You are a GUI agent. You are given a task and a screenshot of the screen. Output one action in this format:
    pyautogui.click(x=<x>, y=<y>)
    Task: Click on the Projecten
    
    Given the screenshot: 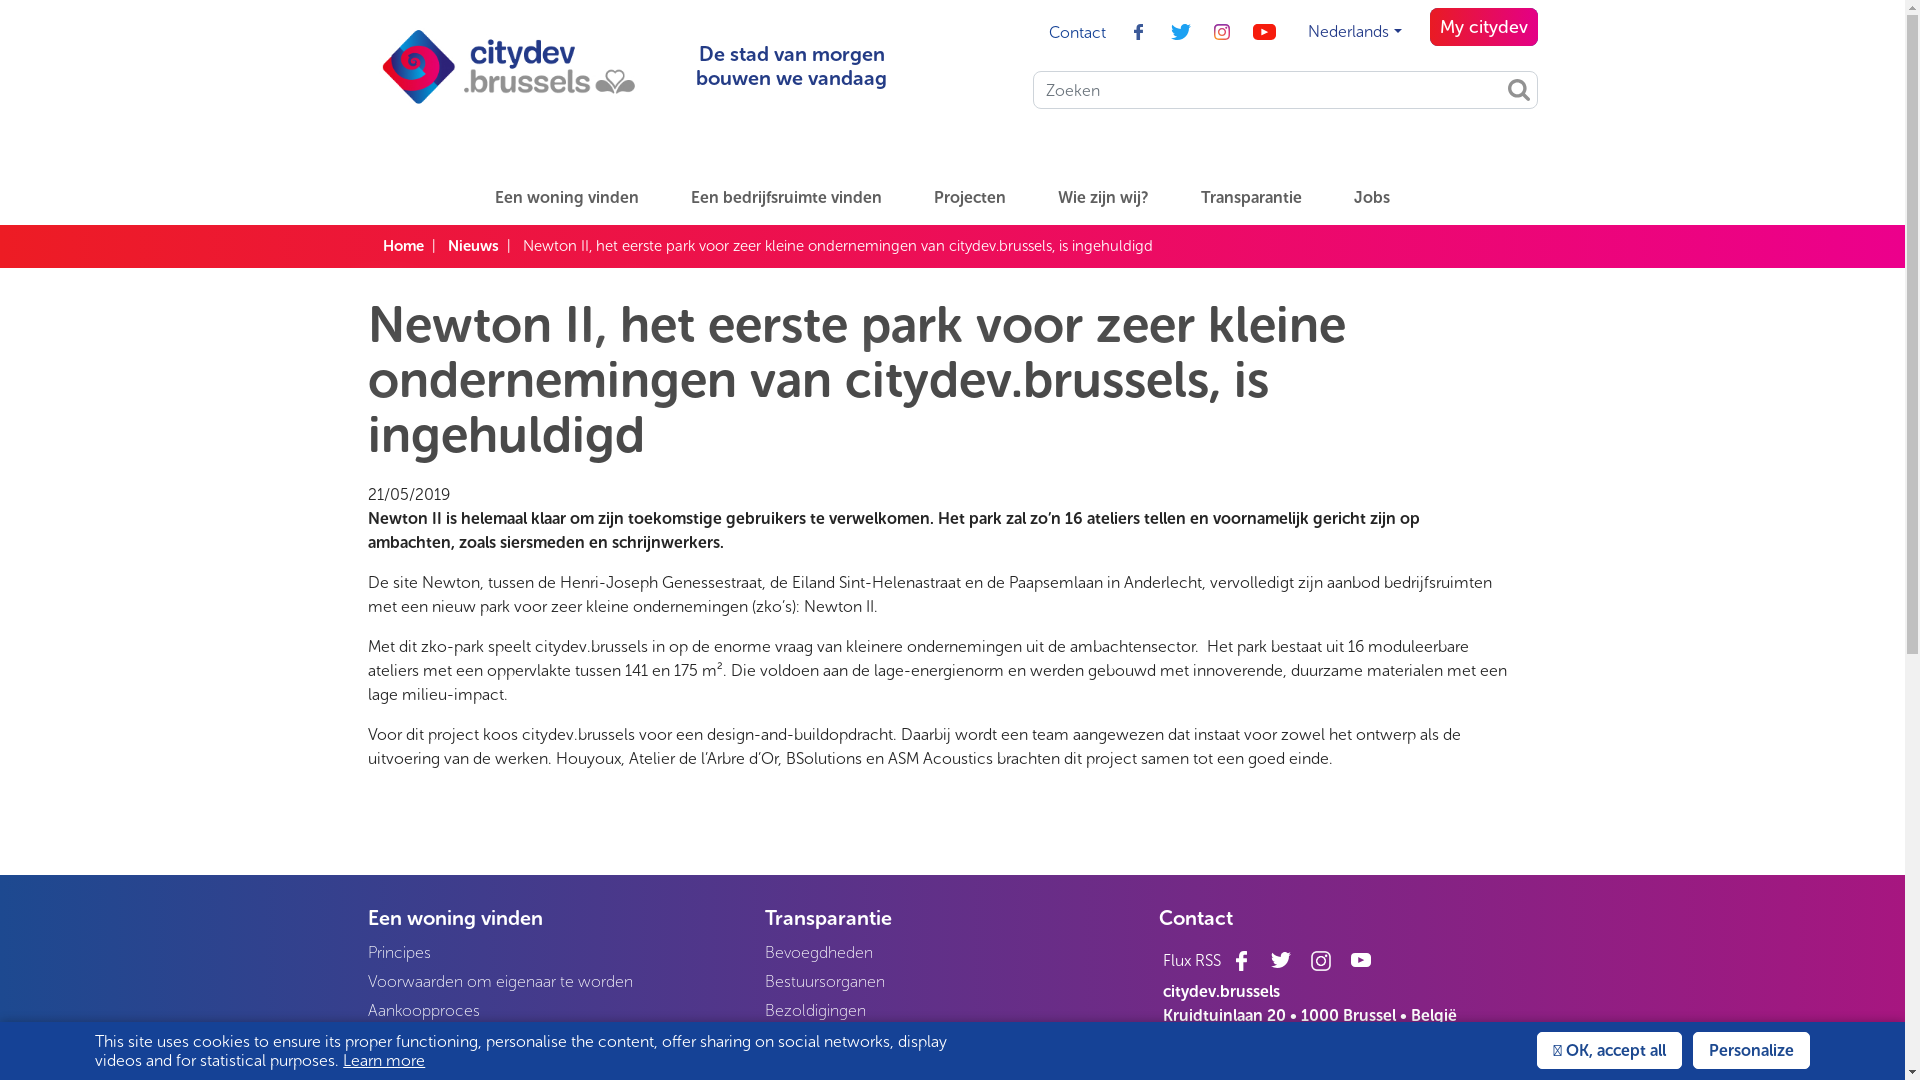 What is the action you would take?
    pyautogui.click(x=980, y=198)
    